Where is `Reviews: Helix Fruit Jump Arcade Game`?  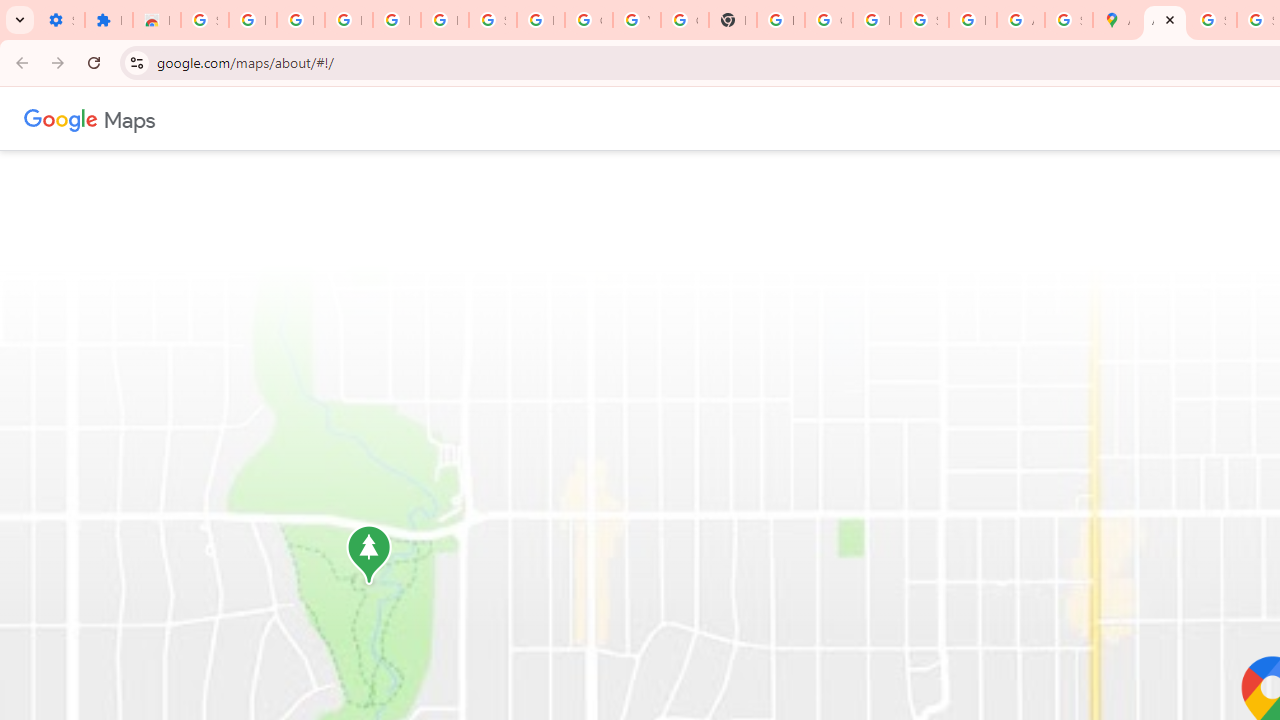 Reviews: Helix Fruit Jump Arcade Game is located at coordinates (156, 20).